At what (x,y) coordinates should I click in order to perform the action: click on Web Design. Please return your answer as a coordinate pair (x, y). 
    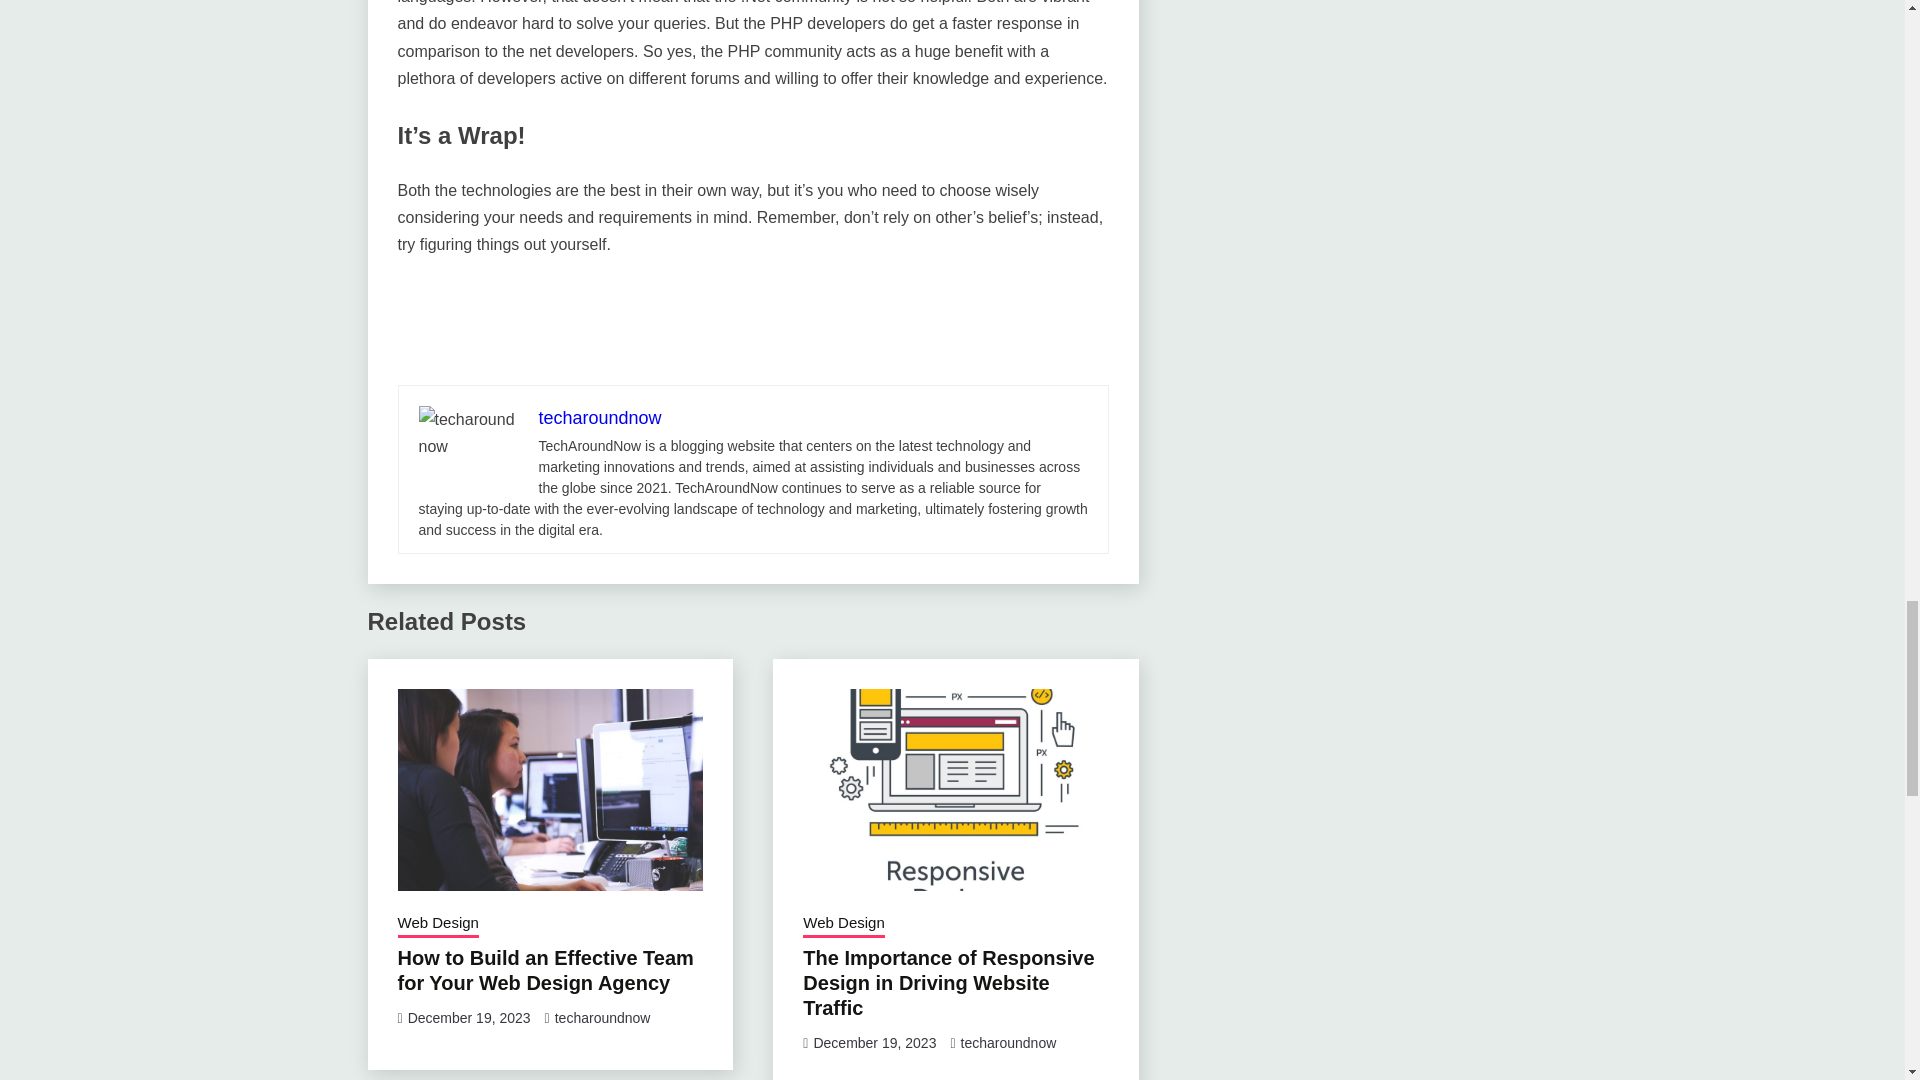
    Looking at the image, I should click on (438, 924).